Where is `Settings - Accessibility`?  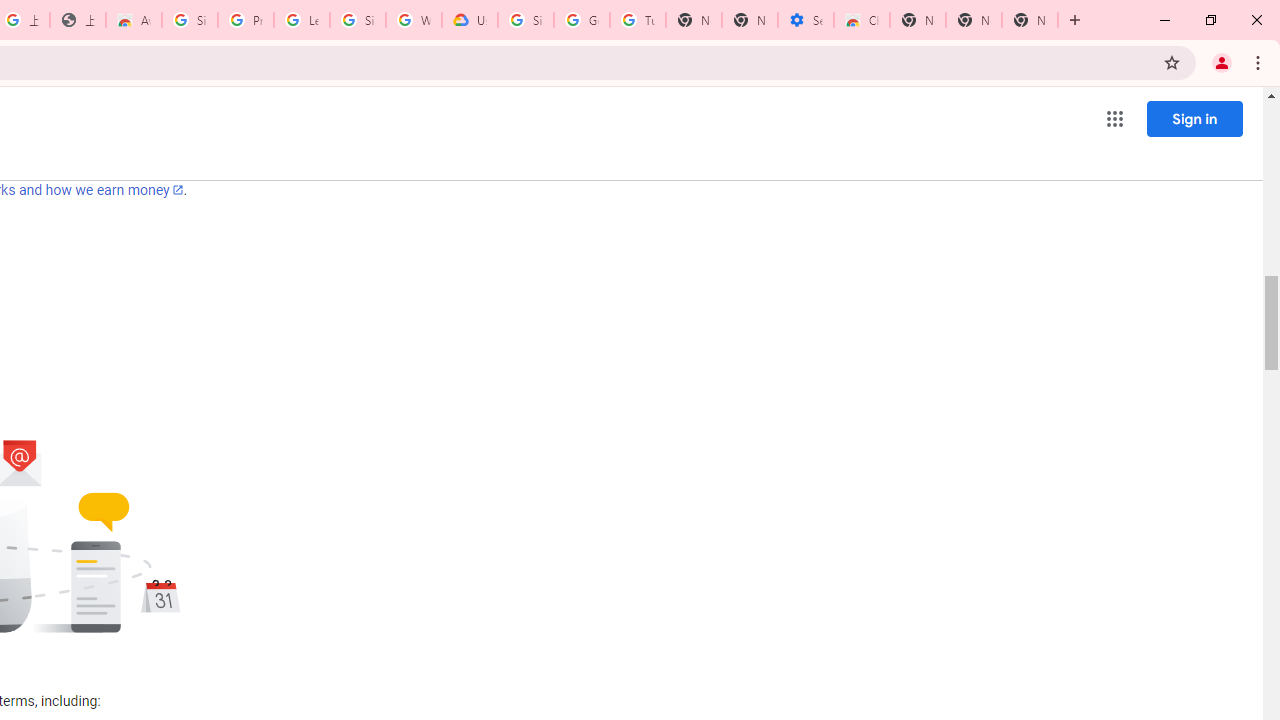 Settings - Accessibility is located at coordinates (806, 20).